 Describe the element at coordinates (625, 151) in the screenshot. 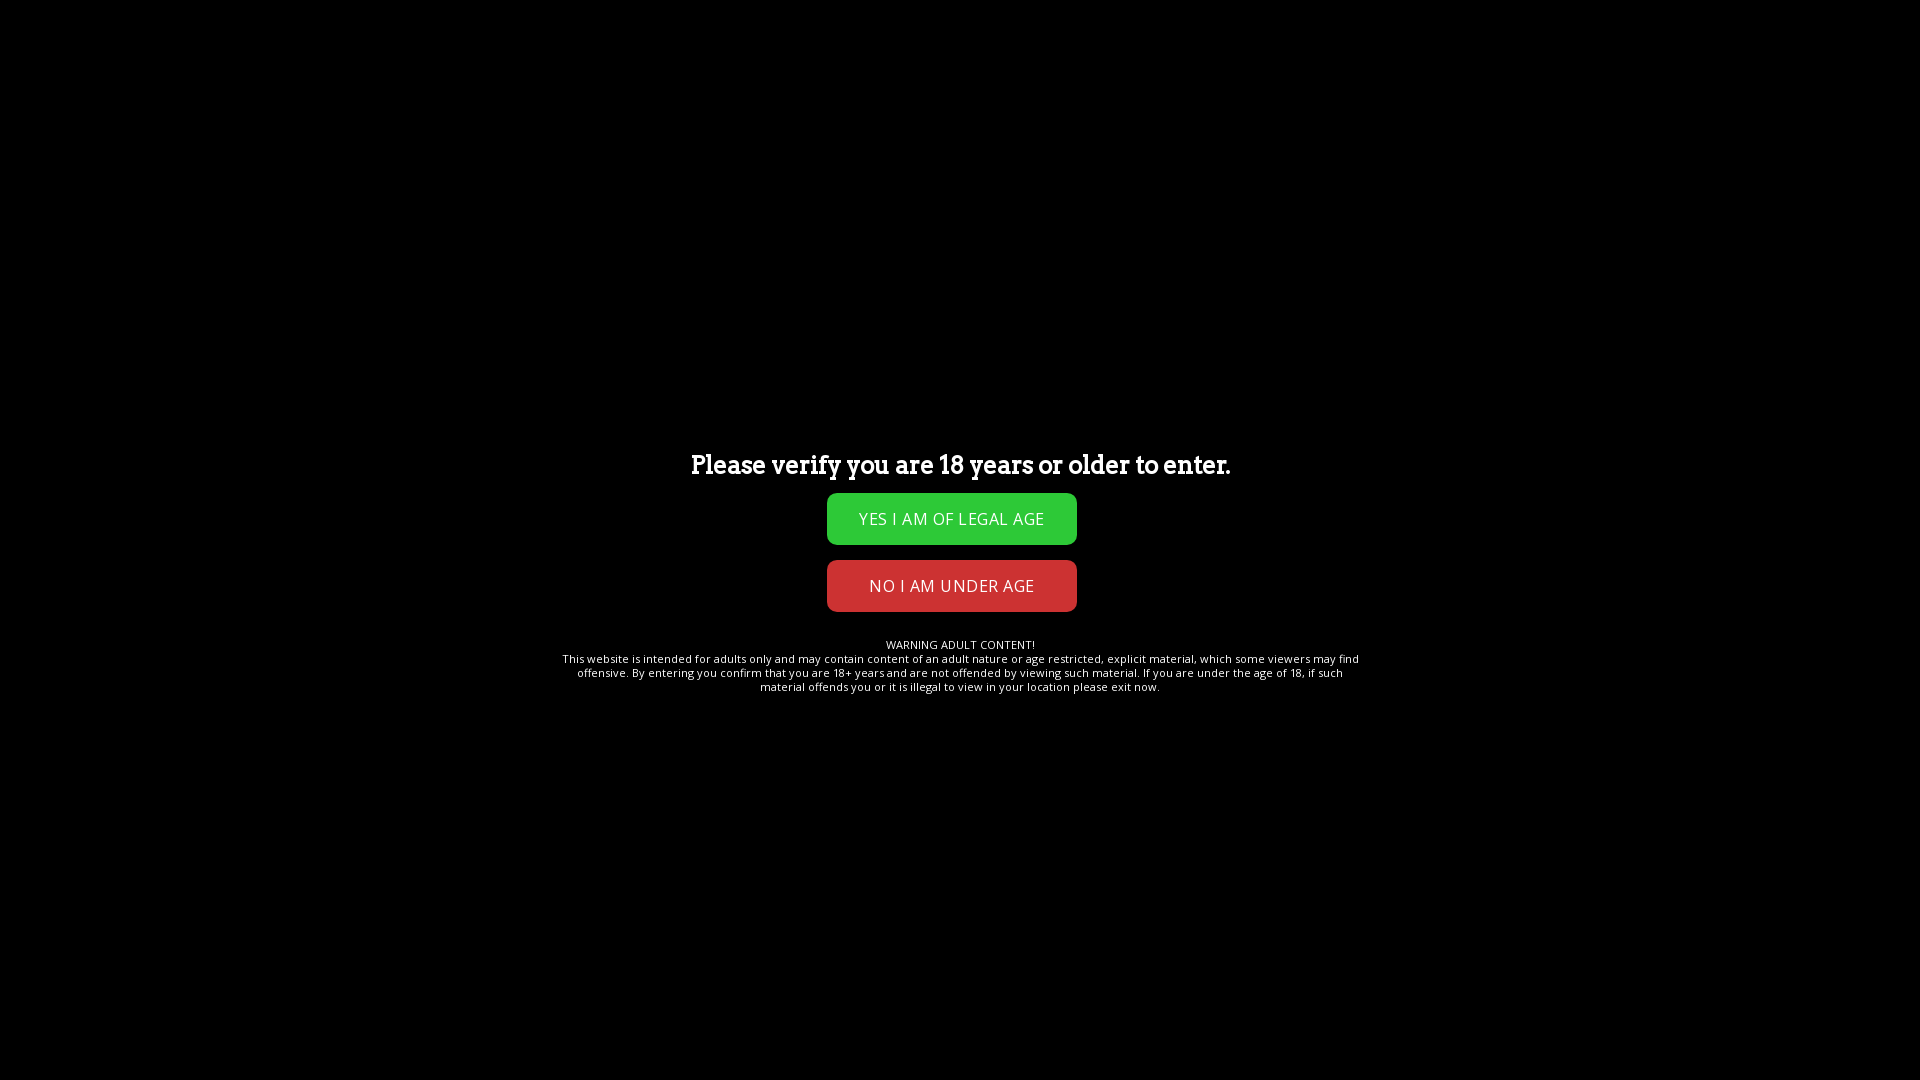

I see `RECOURSES` at that location.